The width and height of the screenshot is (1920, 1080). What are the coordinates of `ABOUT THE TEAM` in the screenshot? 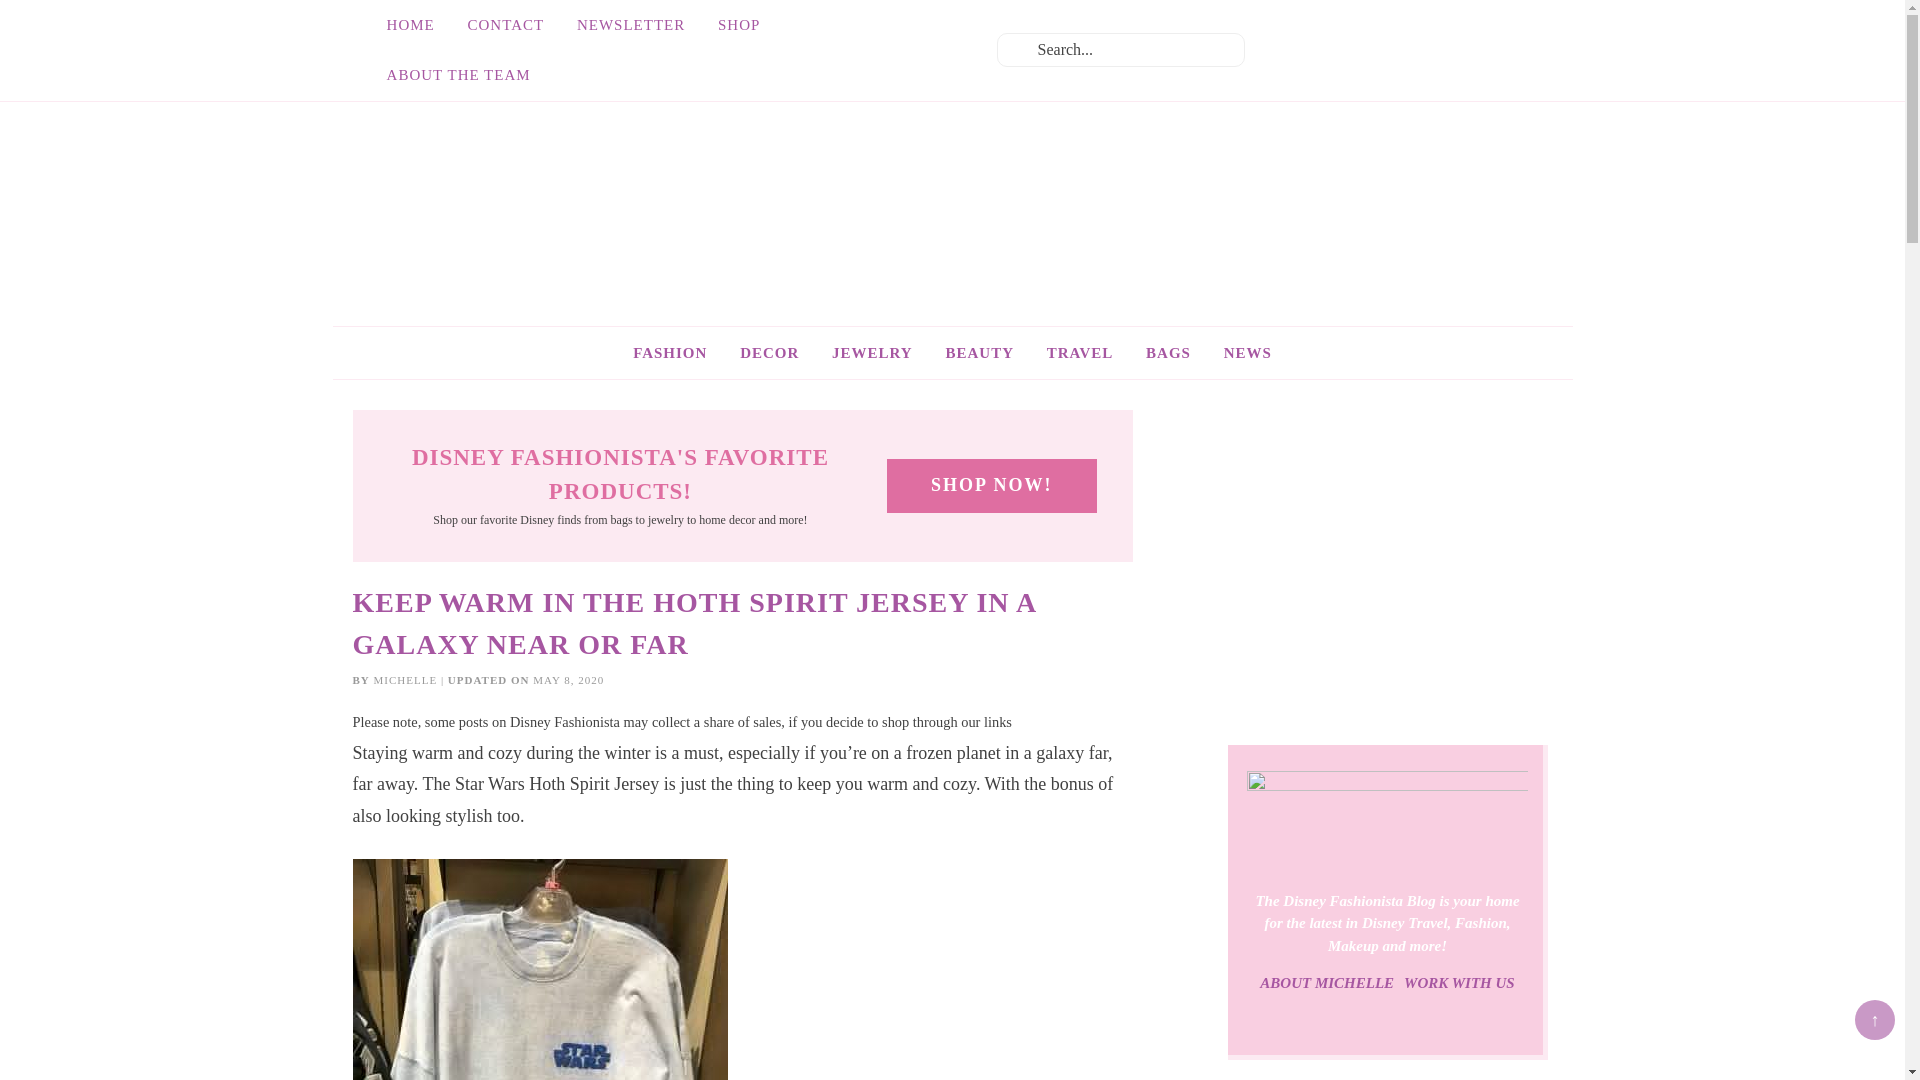 It's located at (458, 74).